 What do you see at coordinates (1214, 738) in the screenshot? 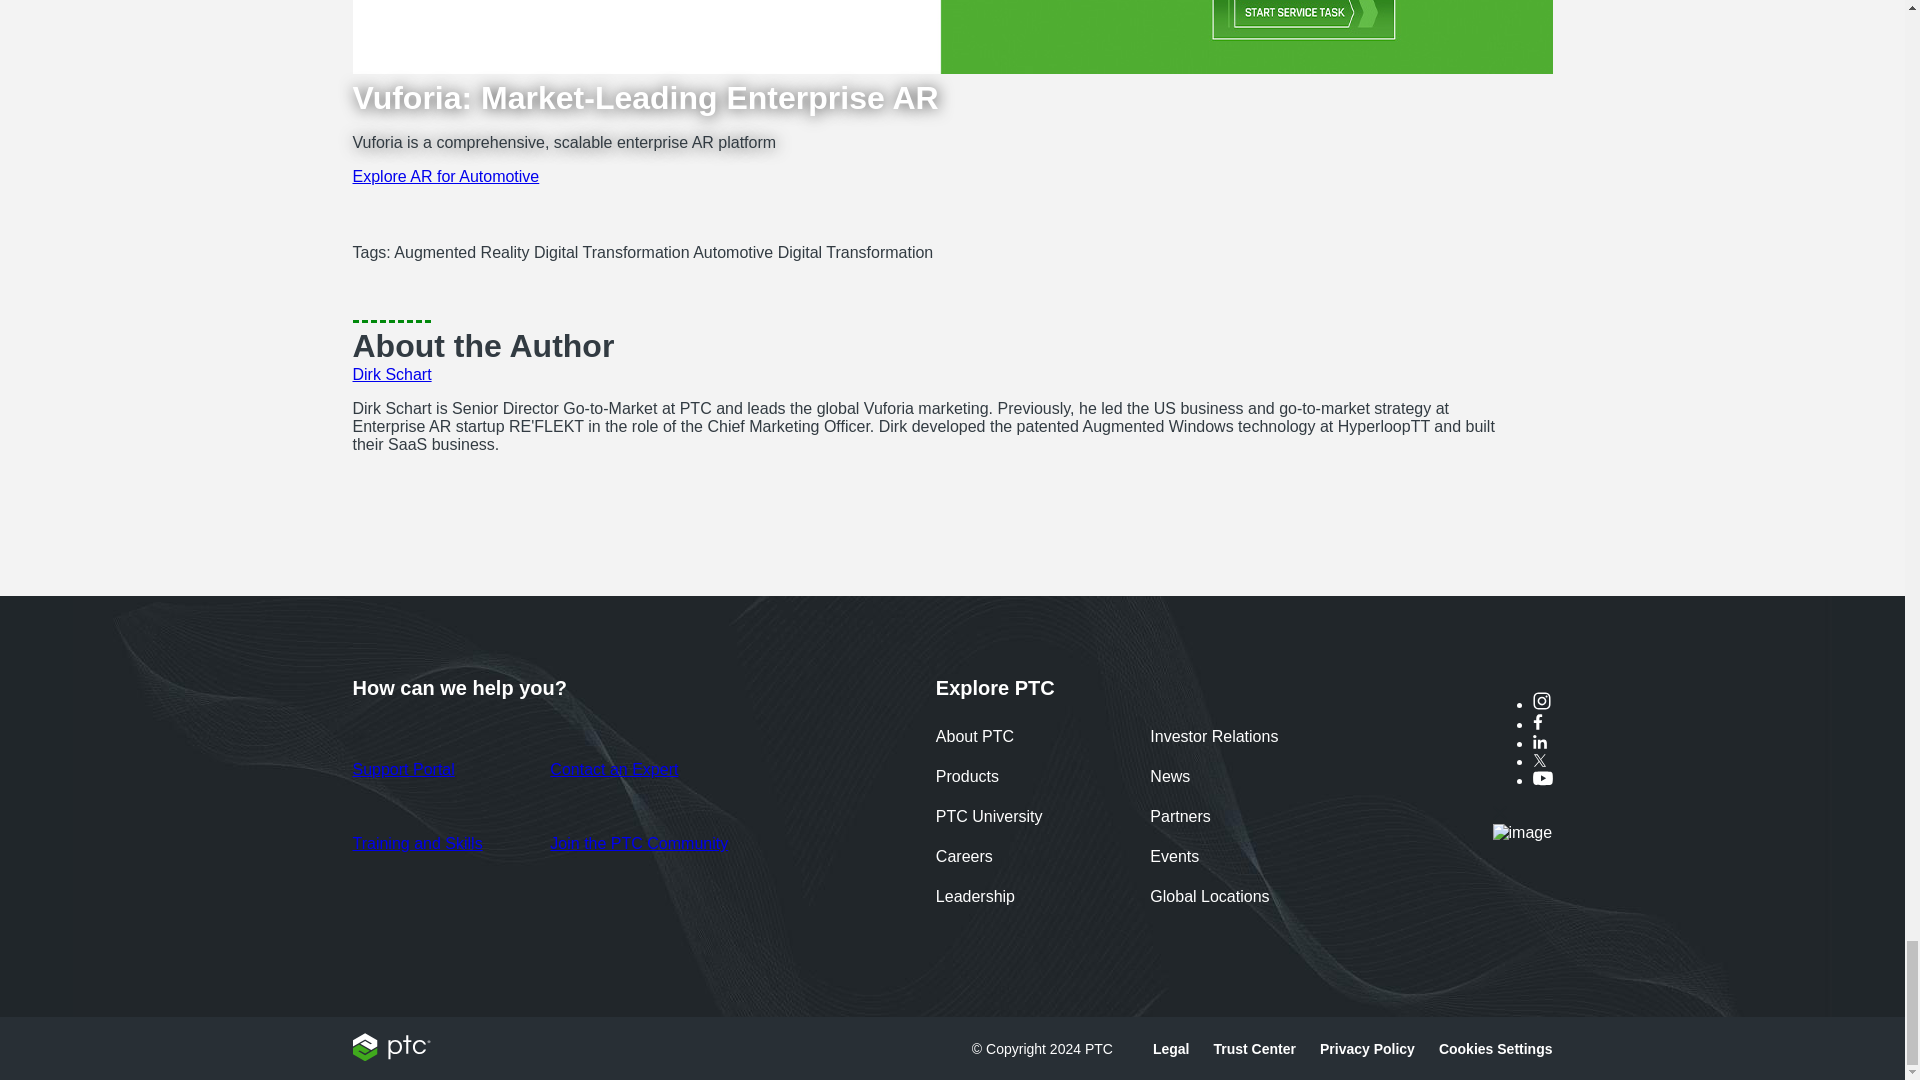
I see `Investor Relations` at bounding box center [1214, 738].